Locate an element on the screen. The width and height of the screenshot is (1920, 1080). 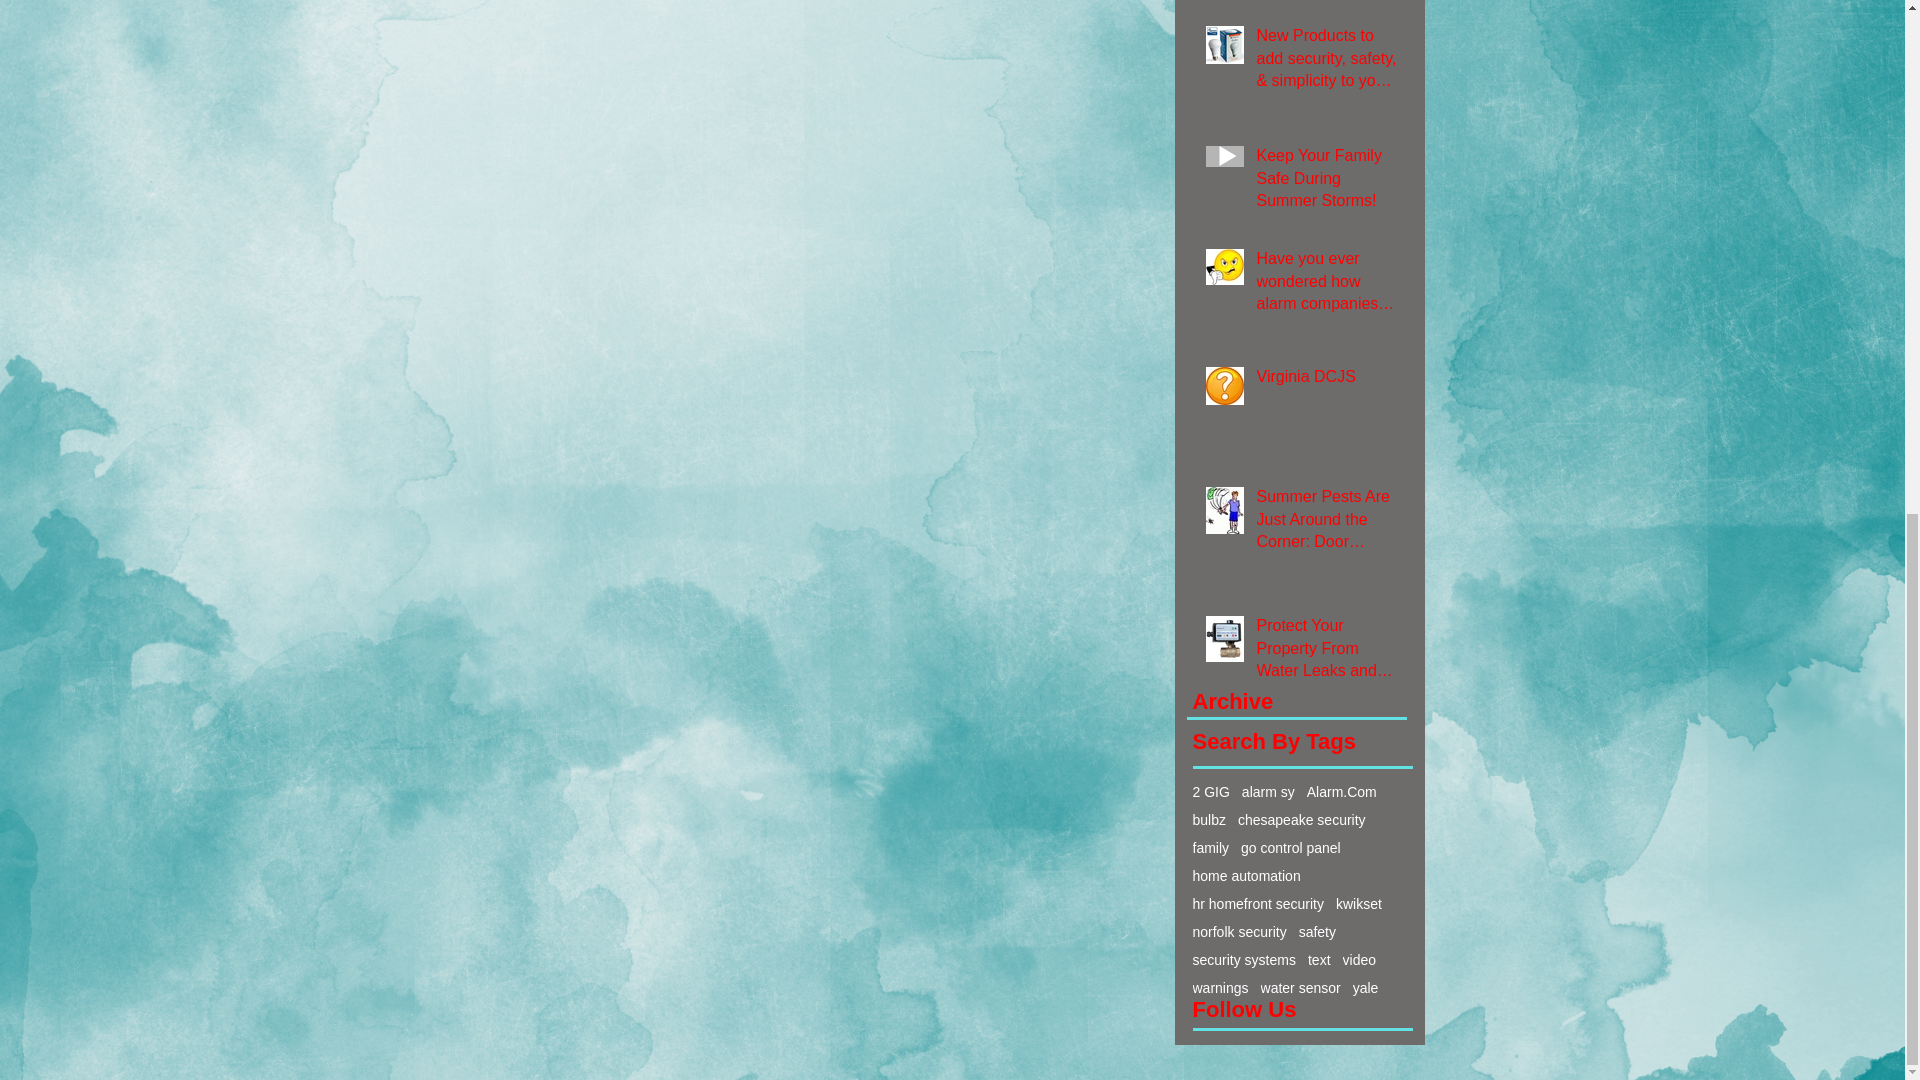
go control panel is located at coordinates (1290, 848).